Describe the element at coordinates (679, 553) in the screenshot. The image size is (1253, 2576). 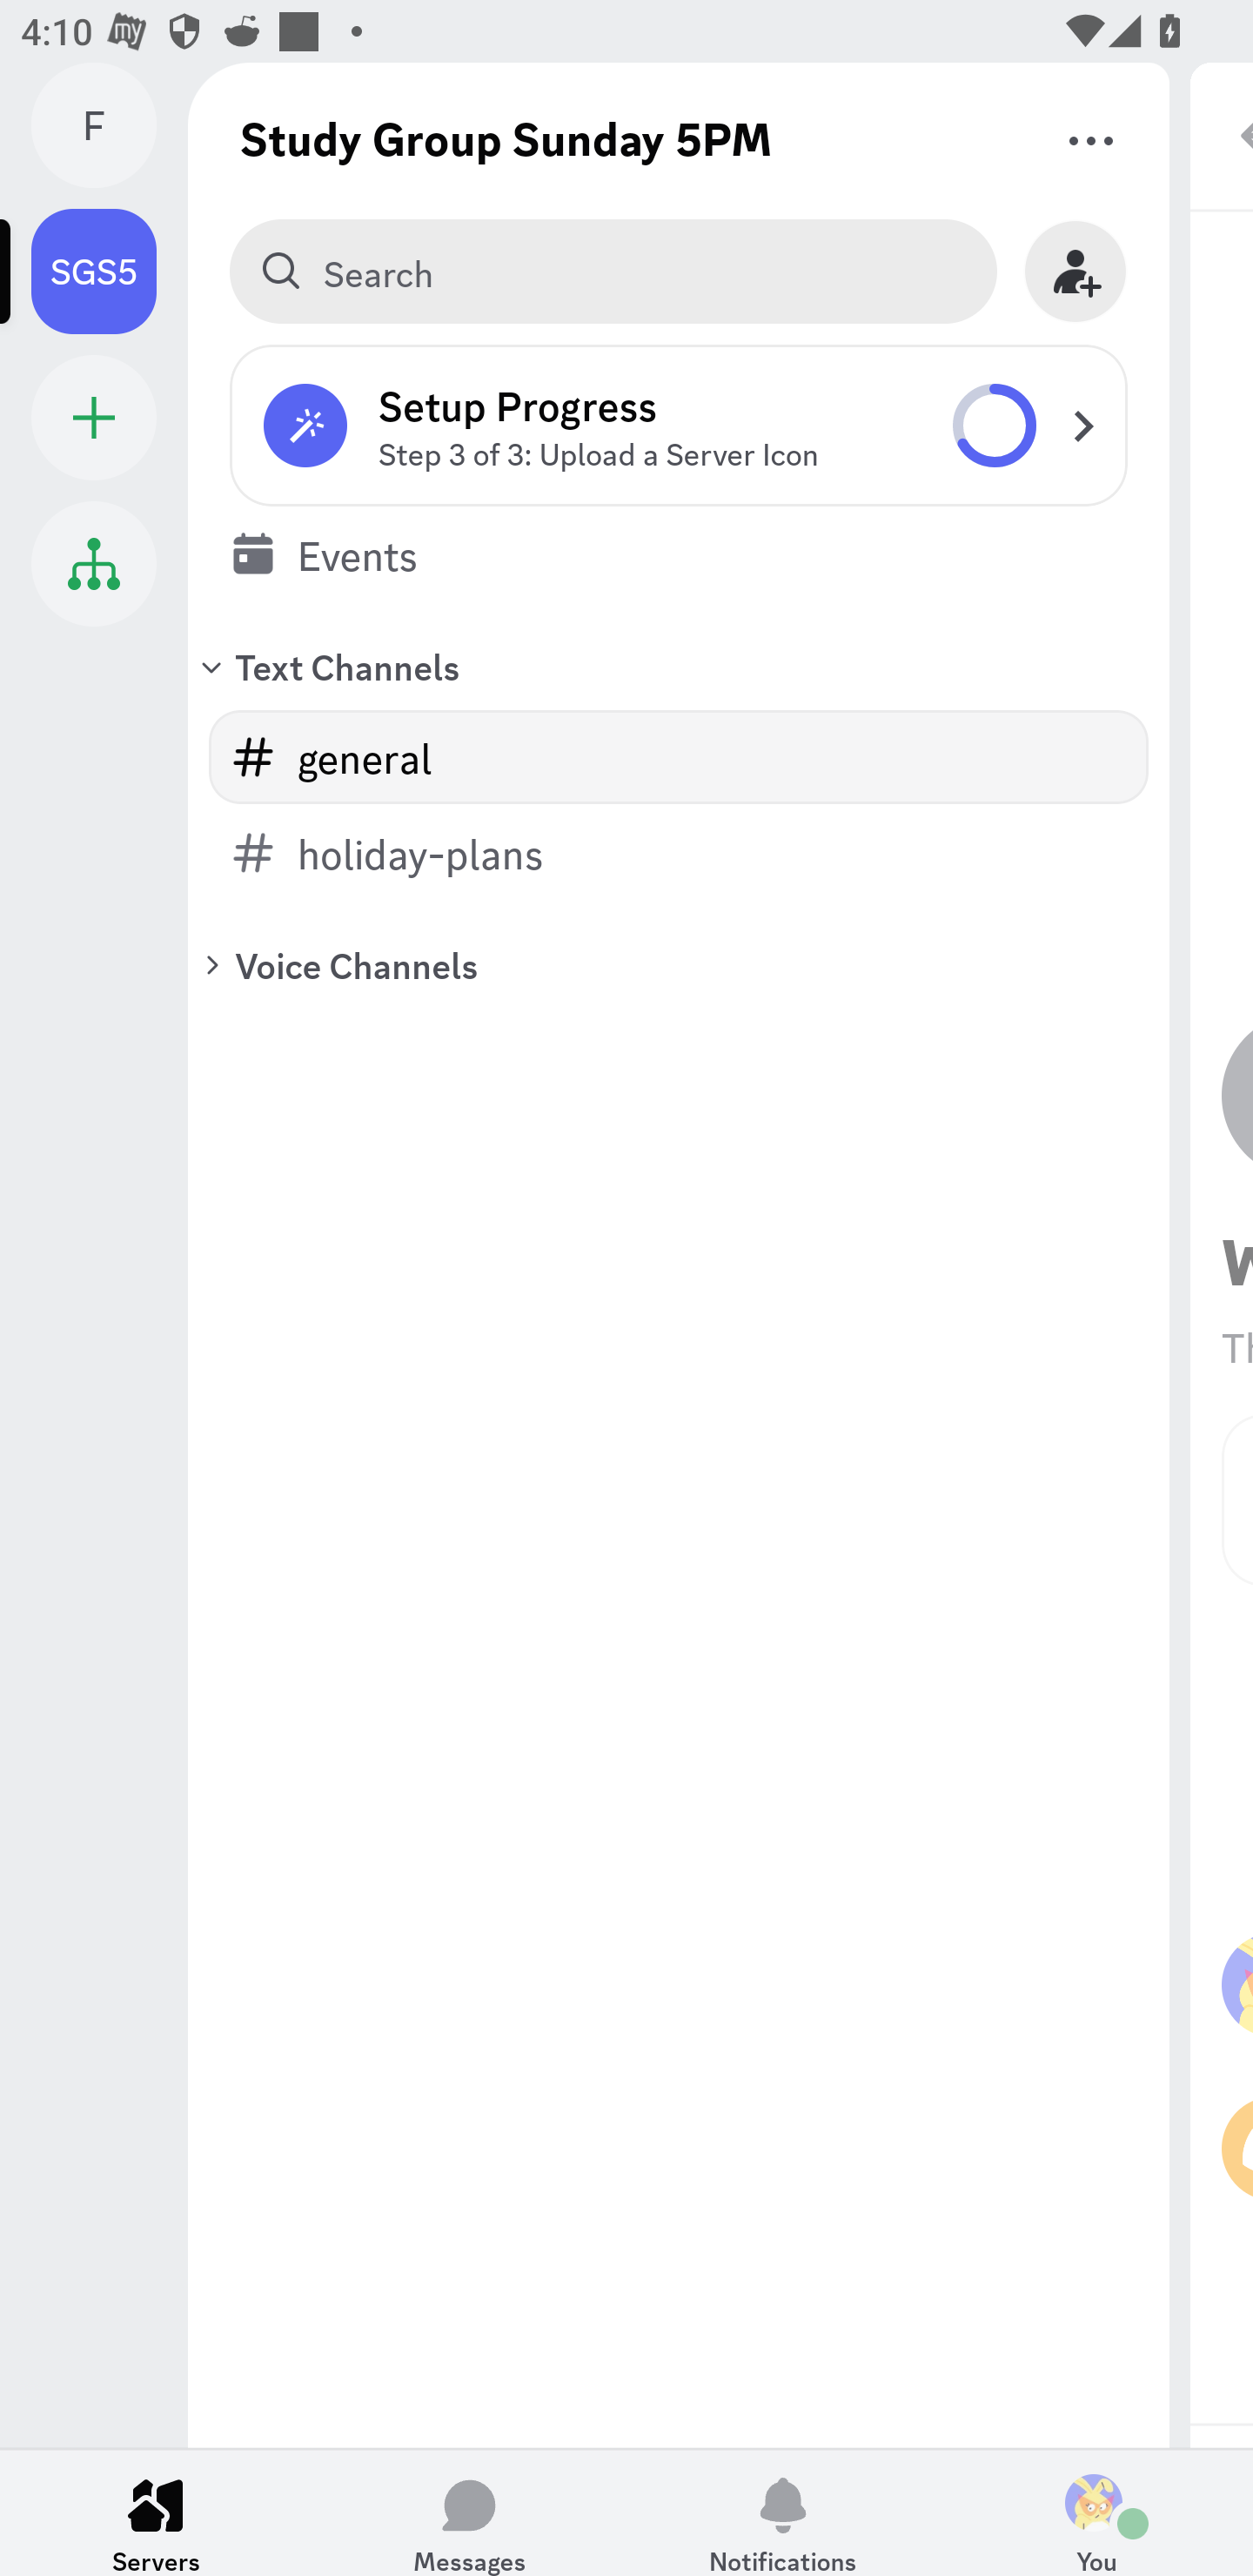
I see `Events` at that location.